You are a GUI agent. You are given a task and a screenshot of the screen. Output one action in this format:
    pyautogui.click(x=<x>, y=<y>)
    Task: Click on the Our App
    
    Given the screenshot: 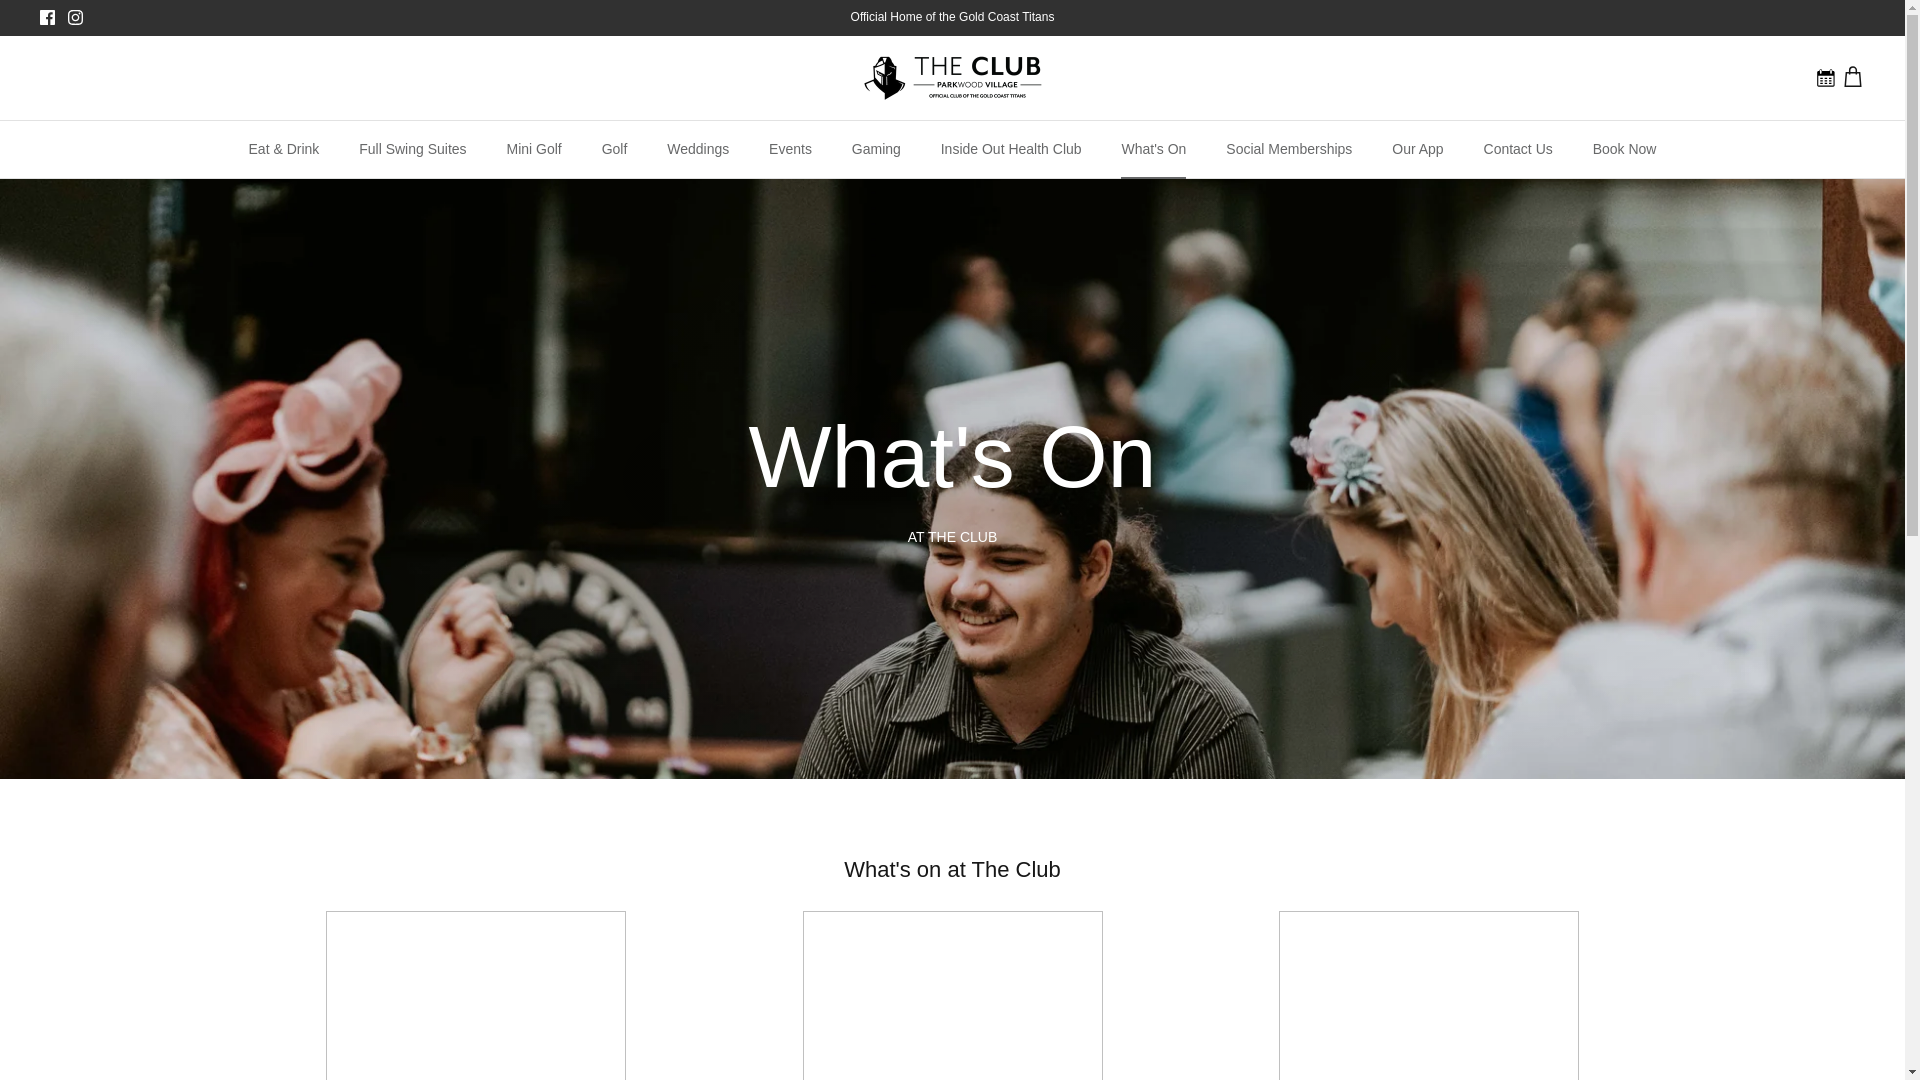 What is the action you would take?
    pyautogui.click(x=1828, y=77)
    